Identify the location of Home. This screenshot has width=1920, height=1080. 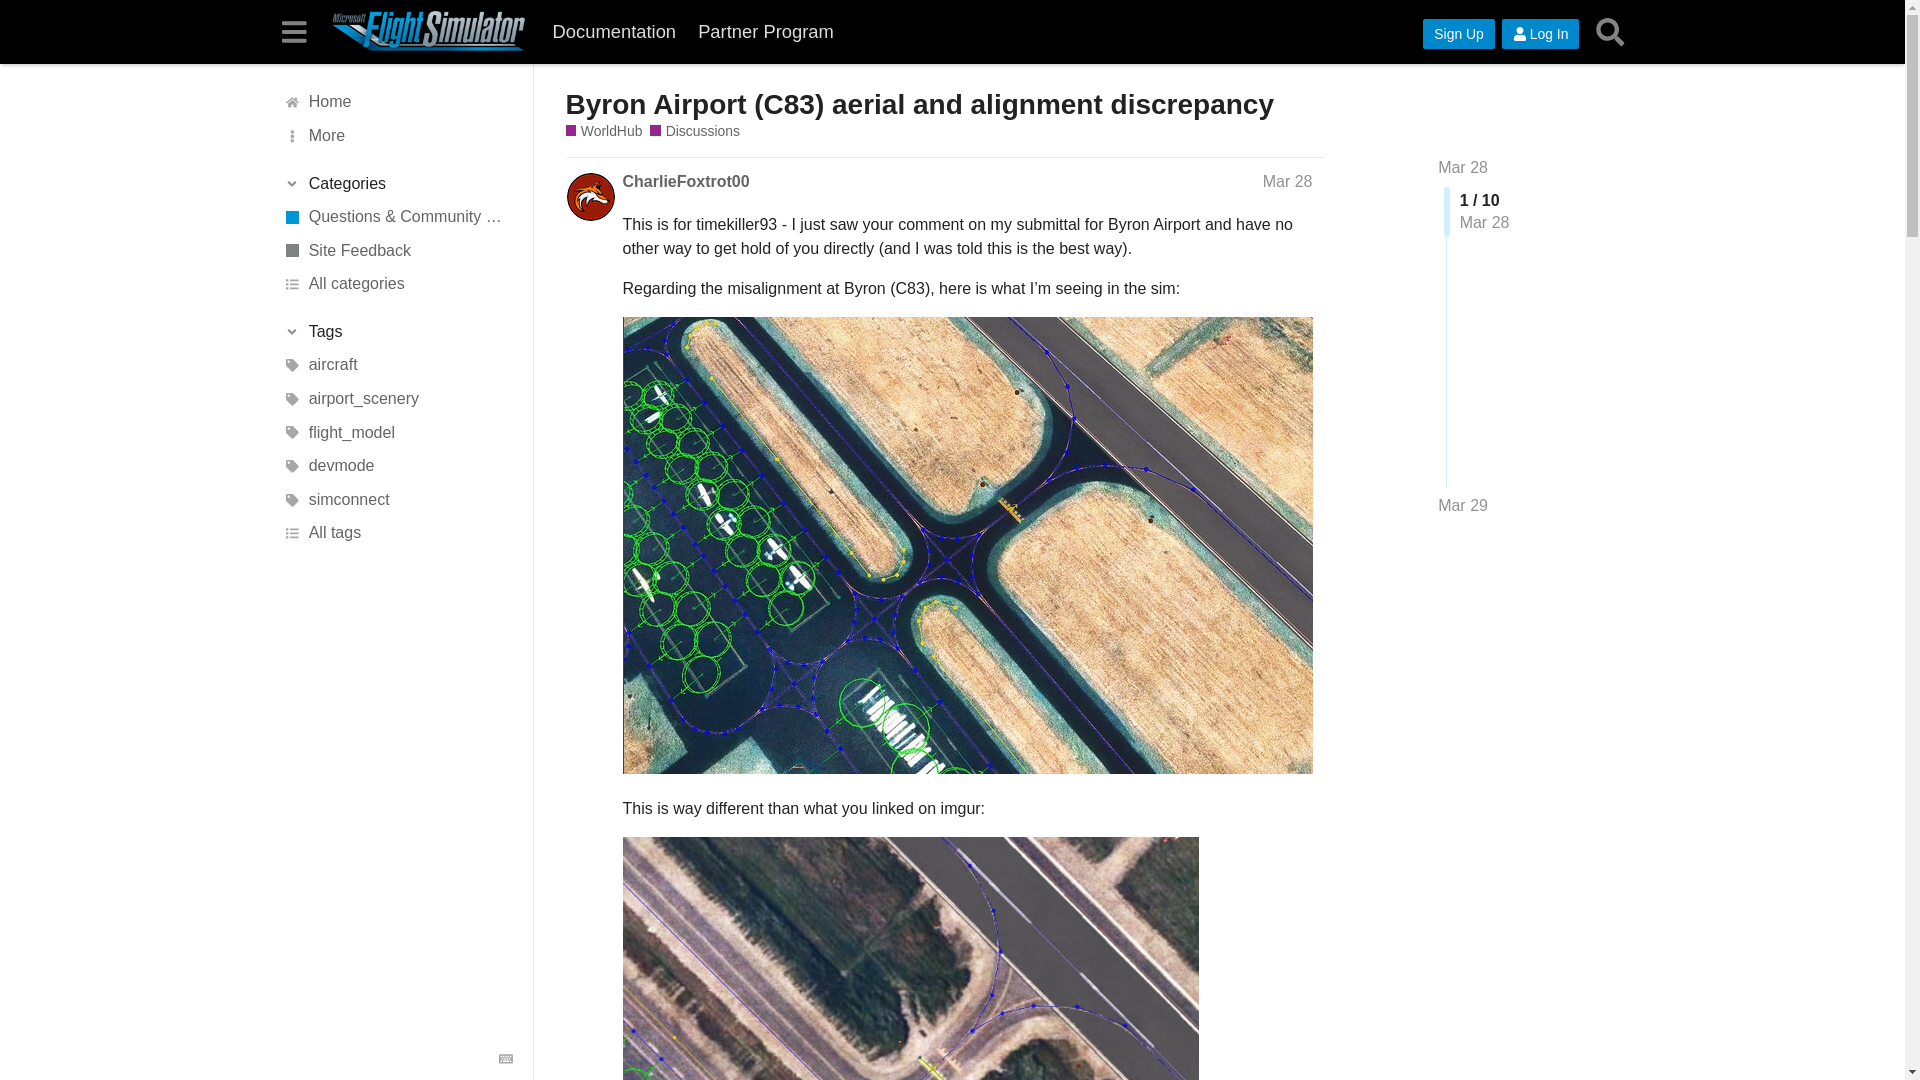
(397, 102).